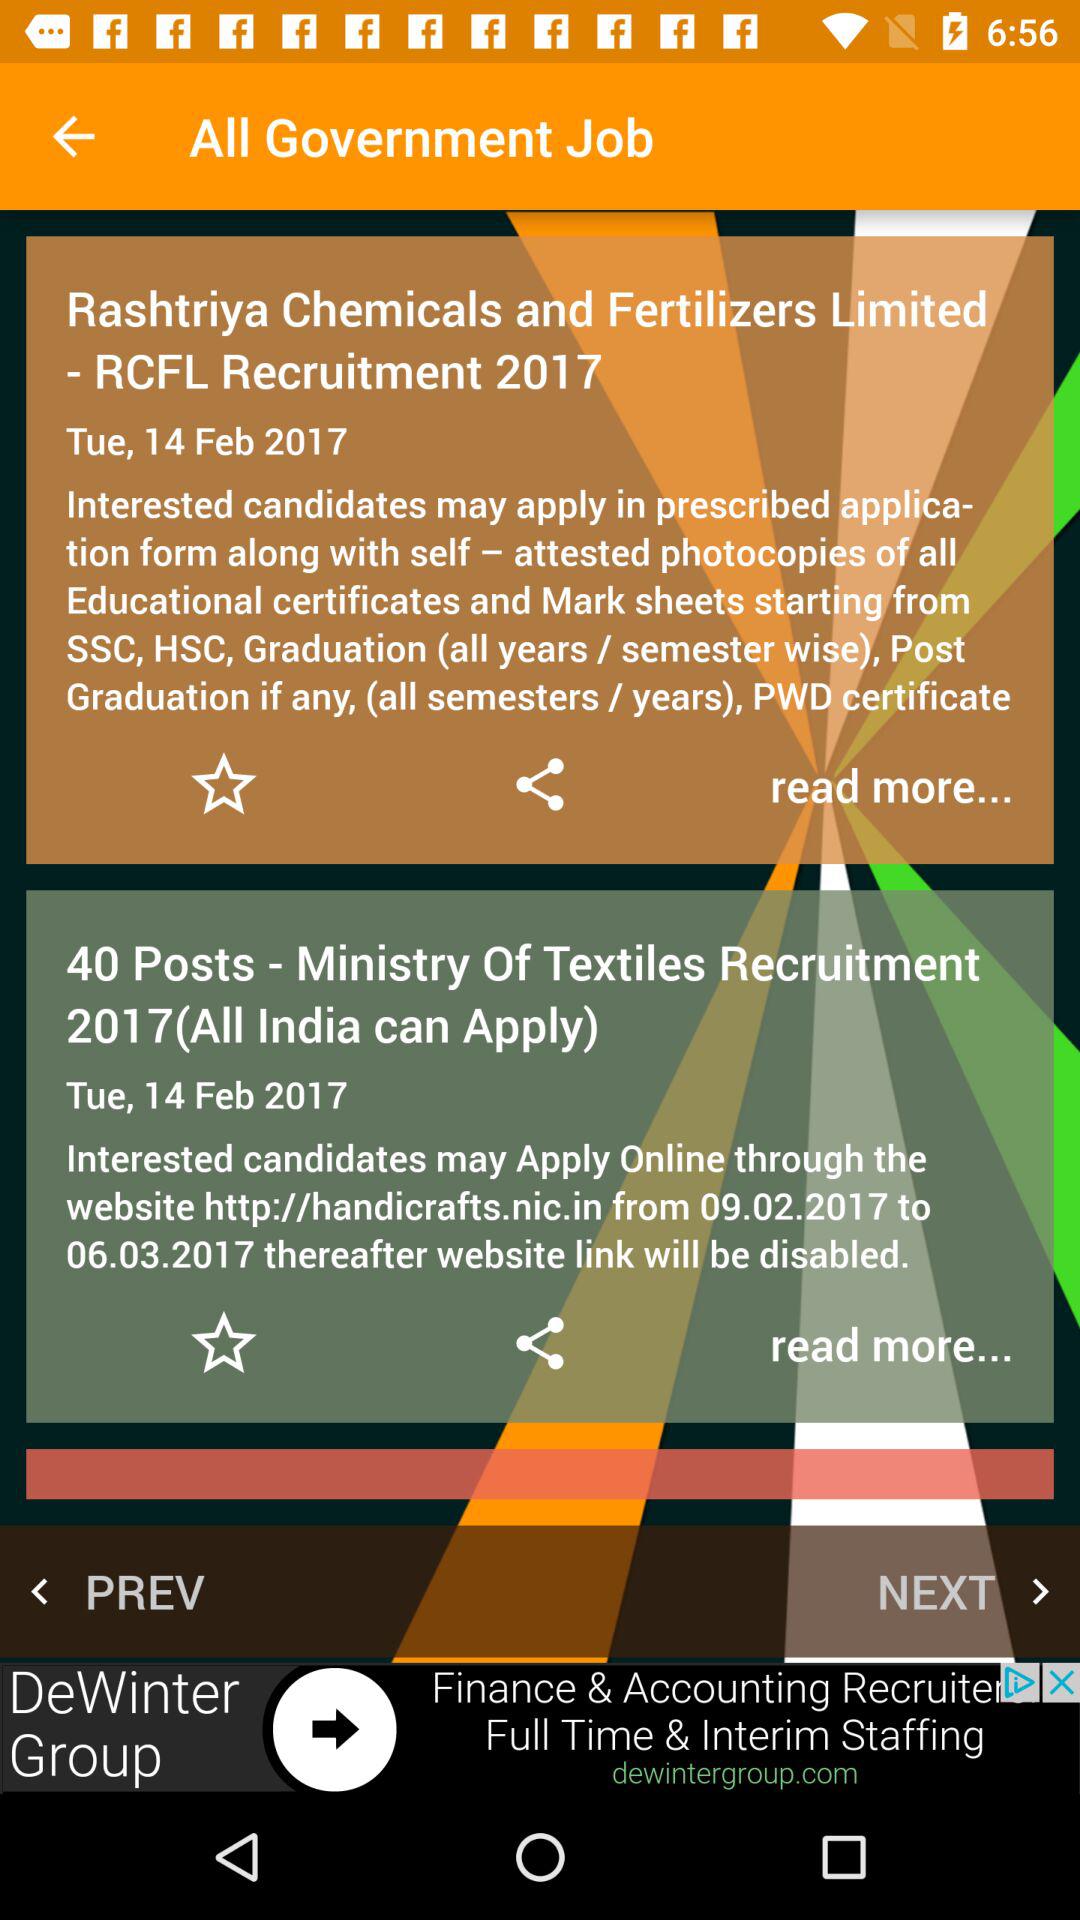  I want to click on star rating, so click(224, 784).